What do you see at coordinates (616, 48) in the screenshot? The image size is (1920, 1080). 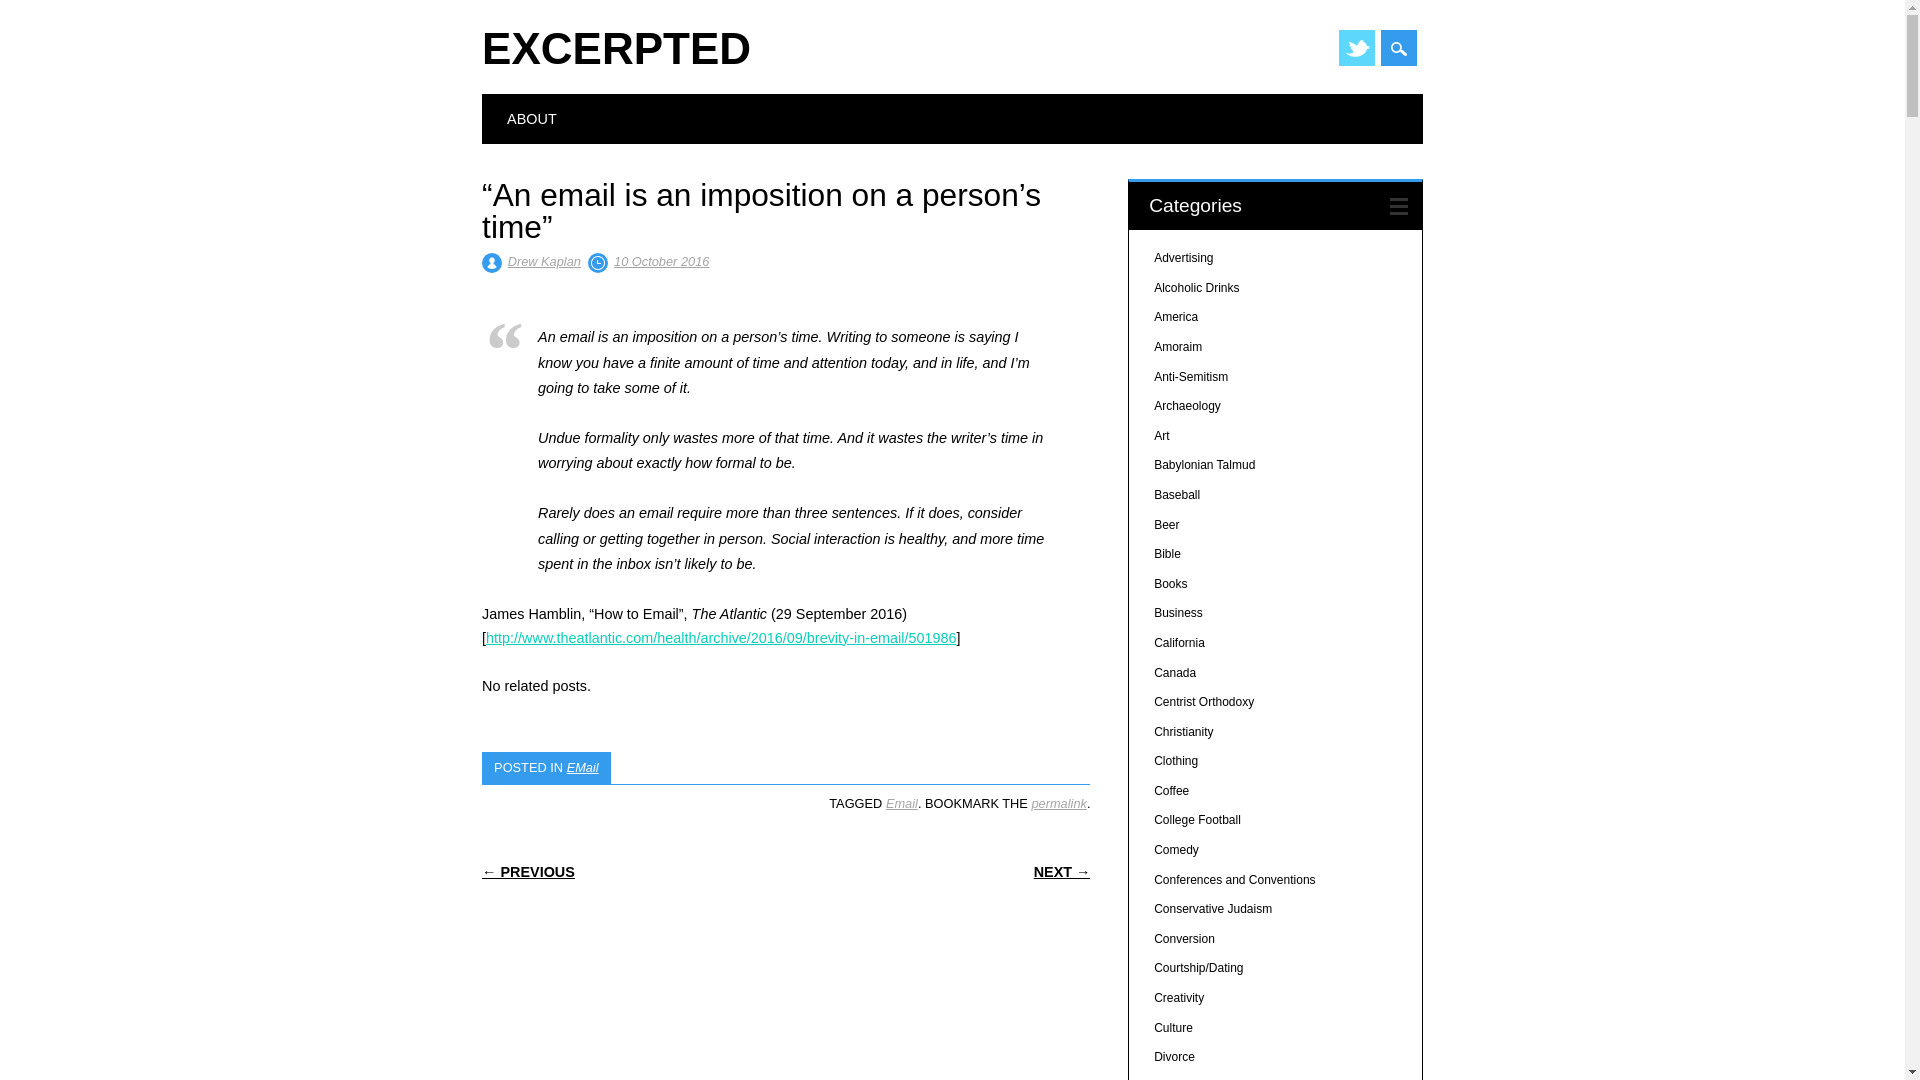 I see `EXCERPTED` at bounding box center [616, 48].